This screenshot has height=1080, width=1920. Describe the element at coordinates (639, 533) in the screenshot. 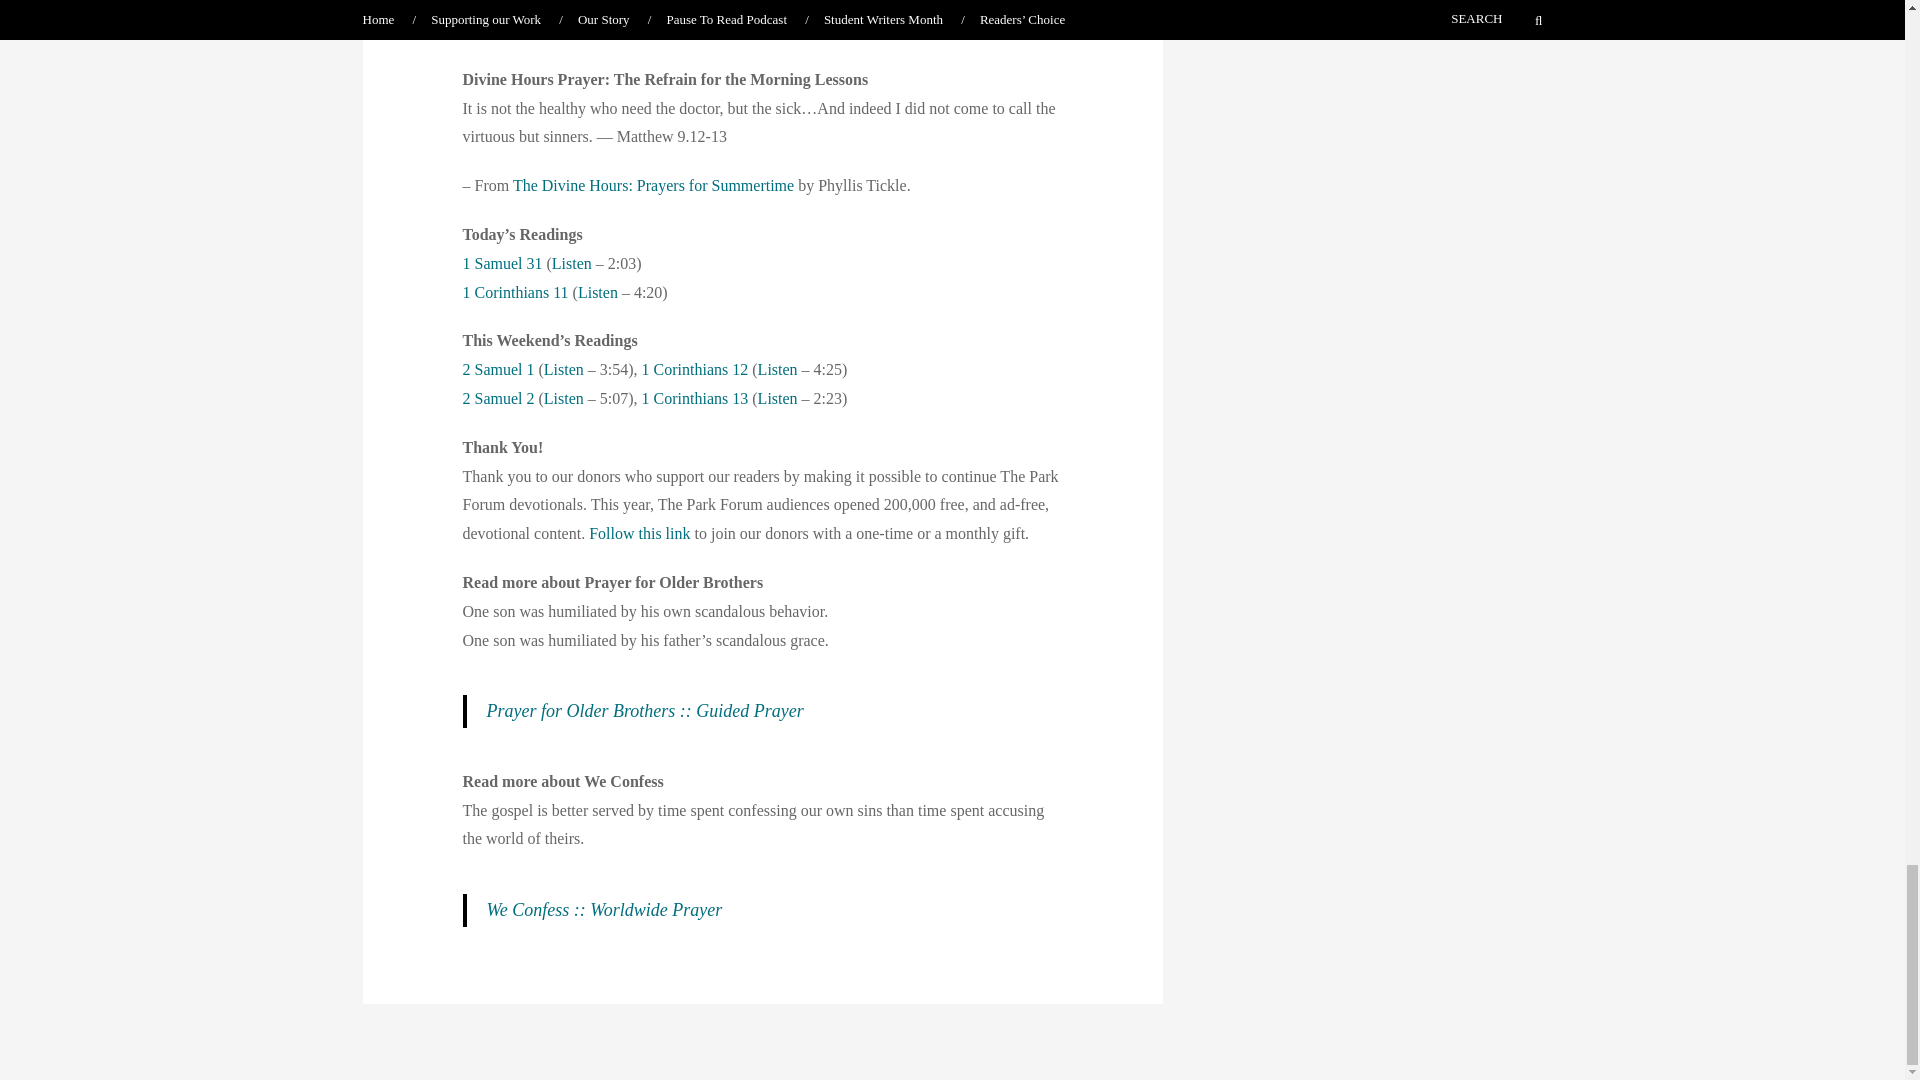

I see `Follow this link` at that location.